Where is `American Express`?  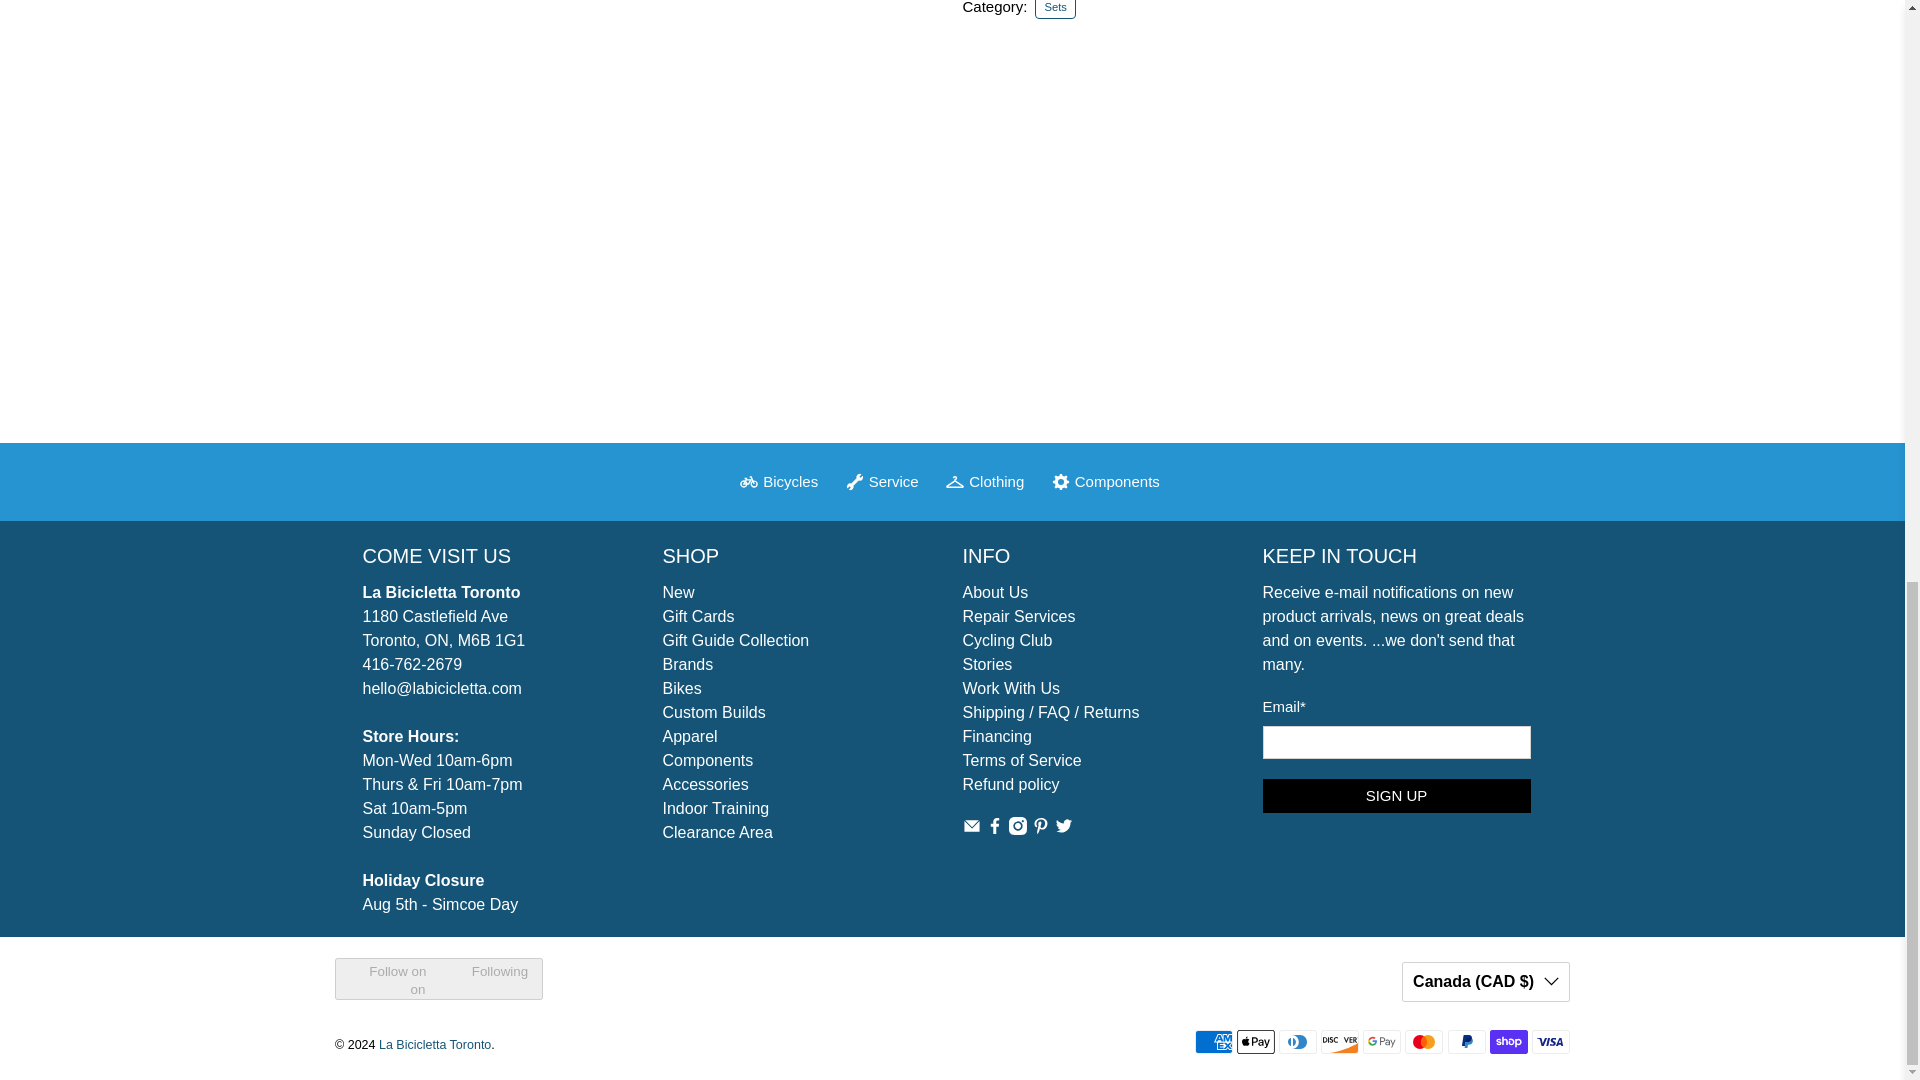 American Express is located at coordinates (1213, 1042).